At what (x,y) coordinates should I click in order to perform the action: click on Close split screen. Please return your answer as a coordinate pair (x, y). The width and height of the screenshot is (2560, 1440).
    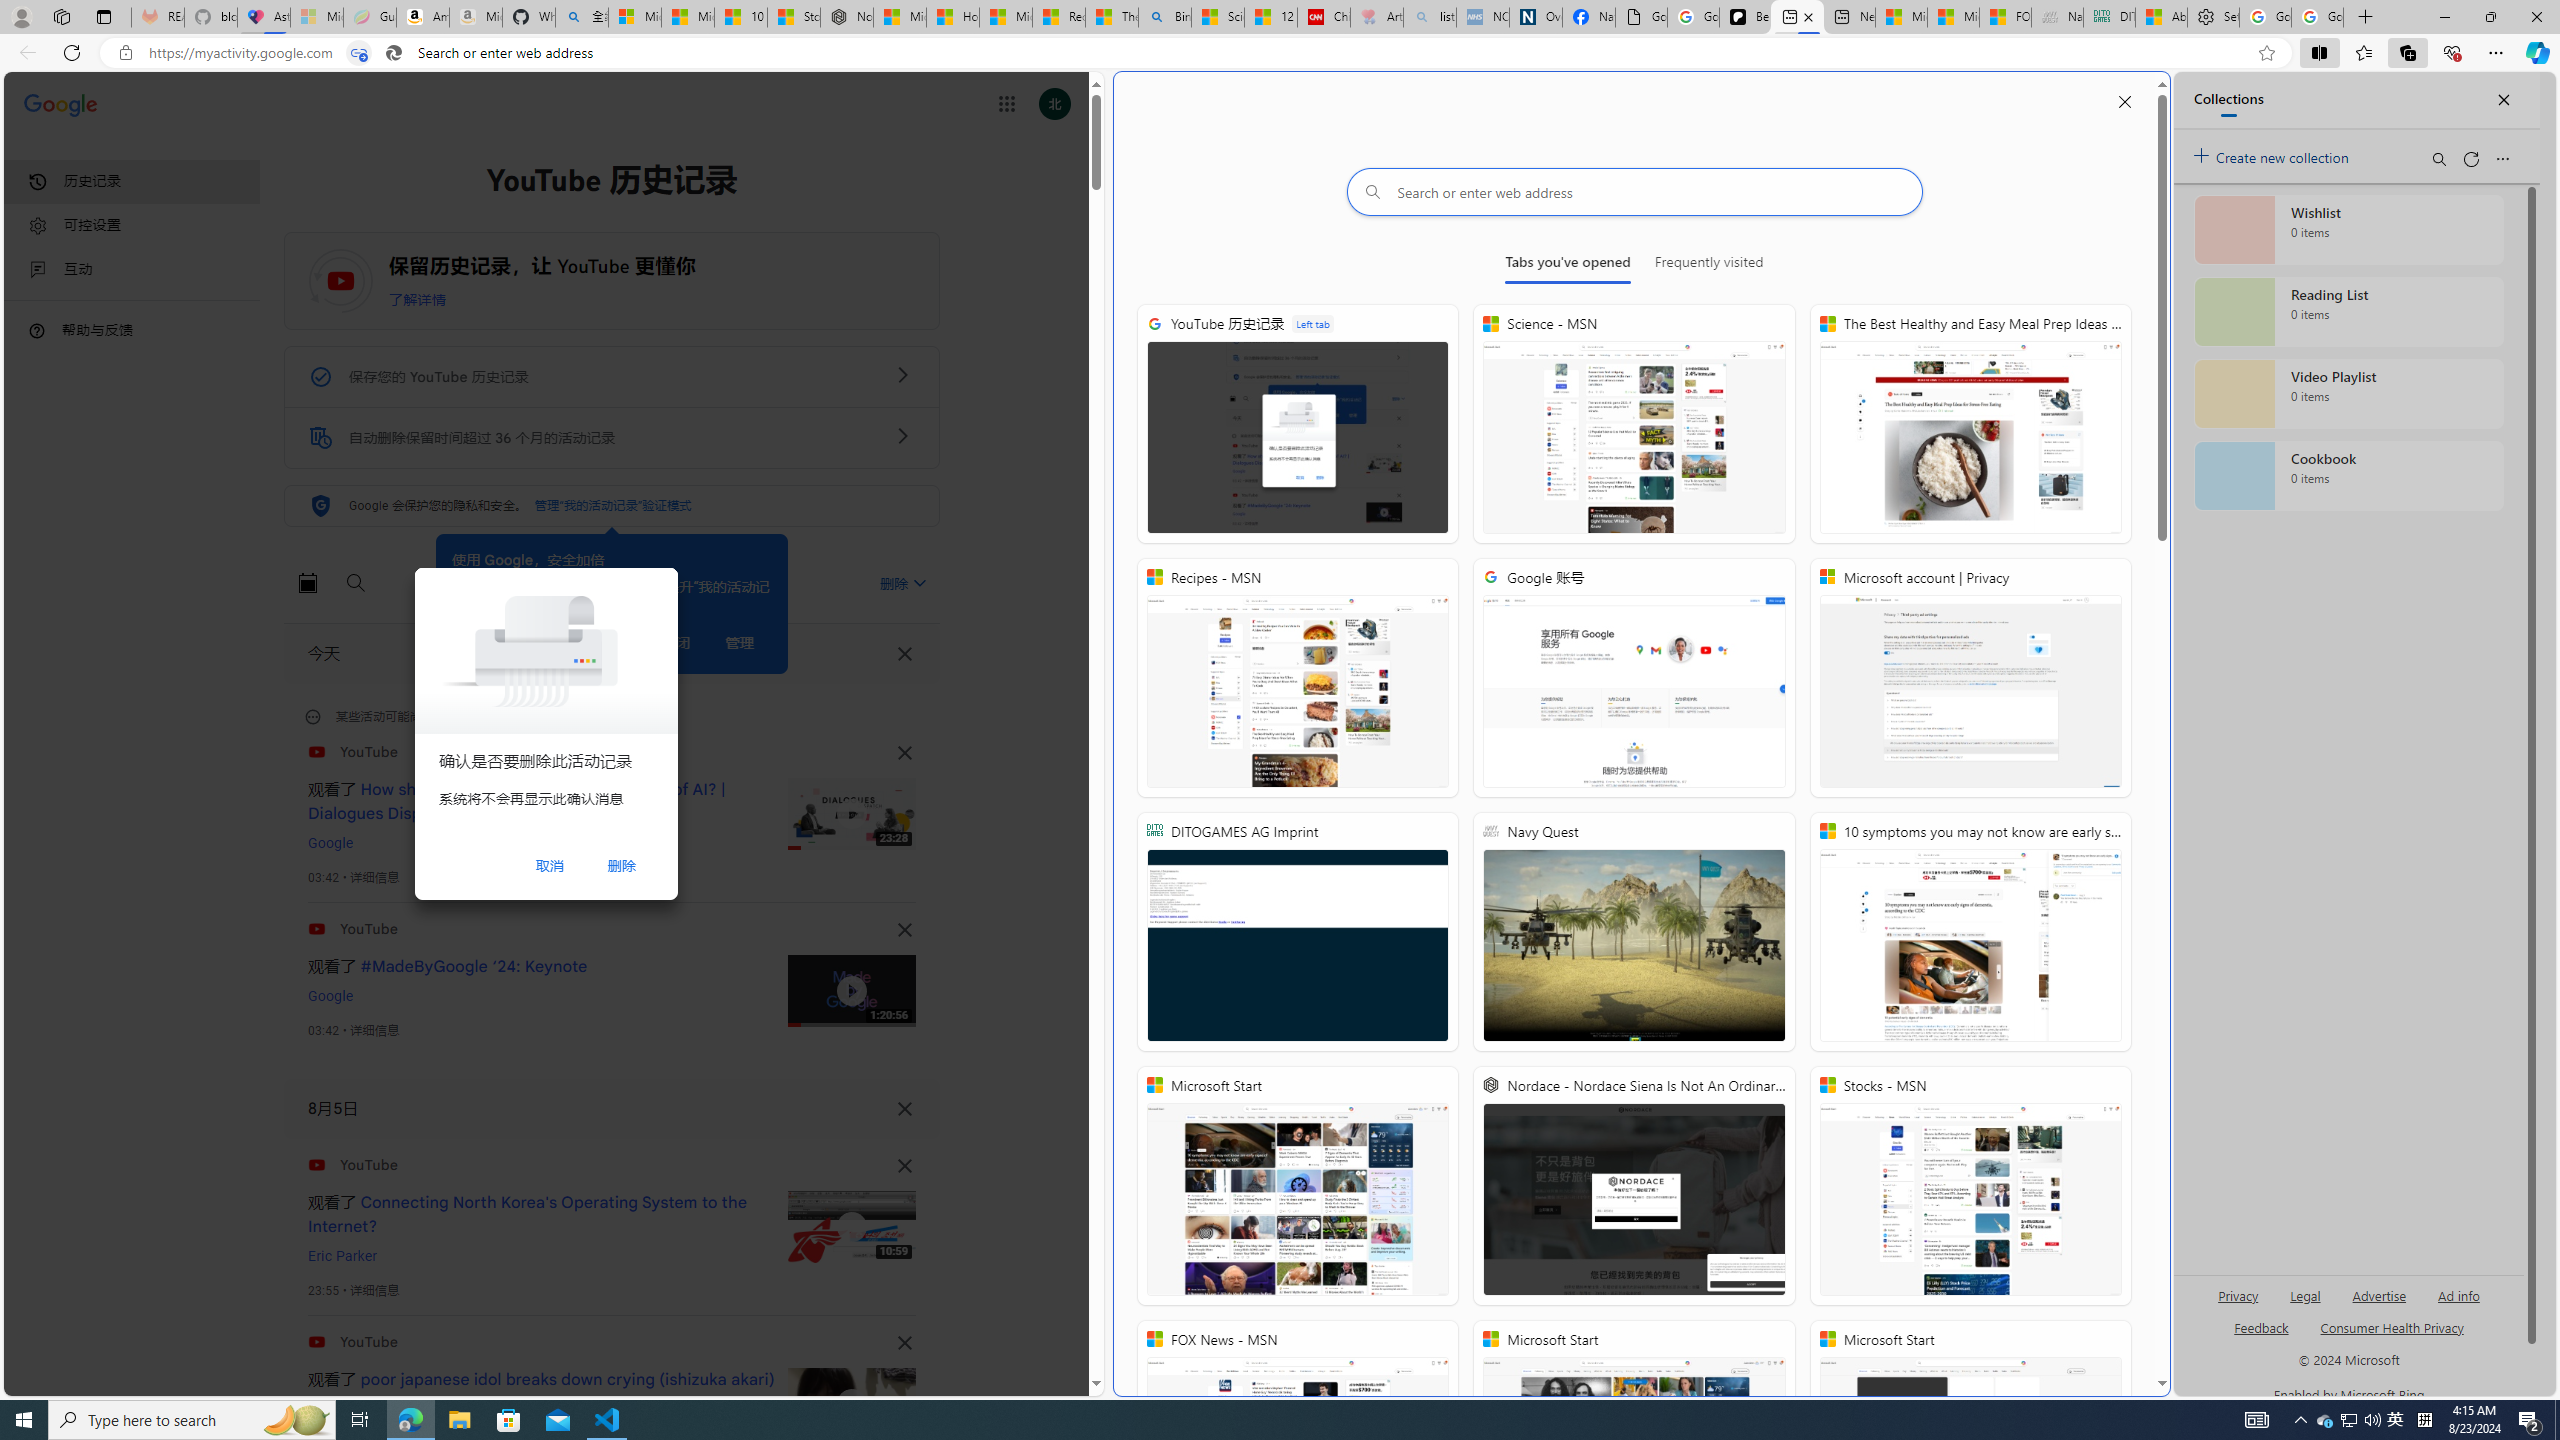
    Looking at the image, I should click on (2124, 101).